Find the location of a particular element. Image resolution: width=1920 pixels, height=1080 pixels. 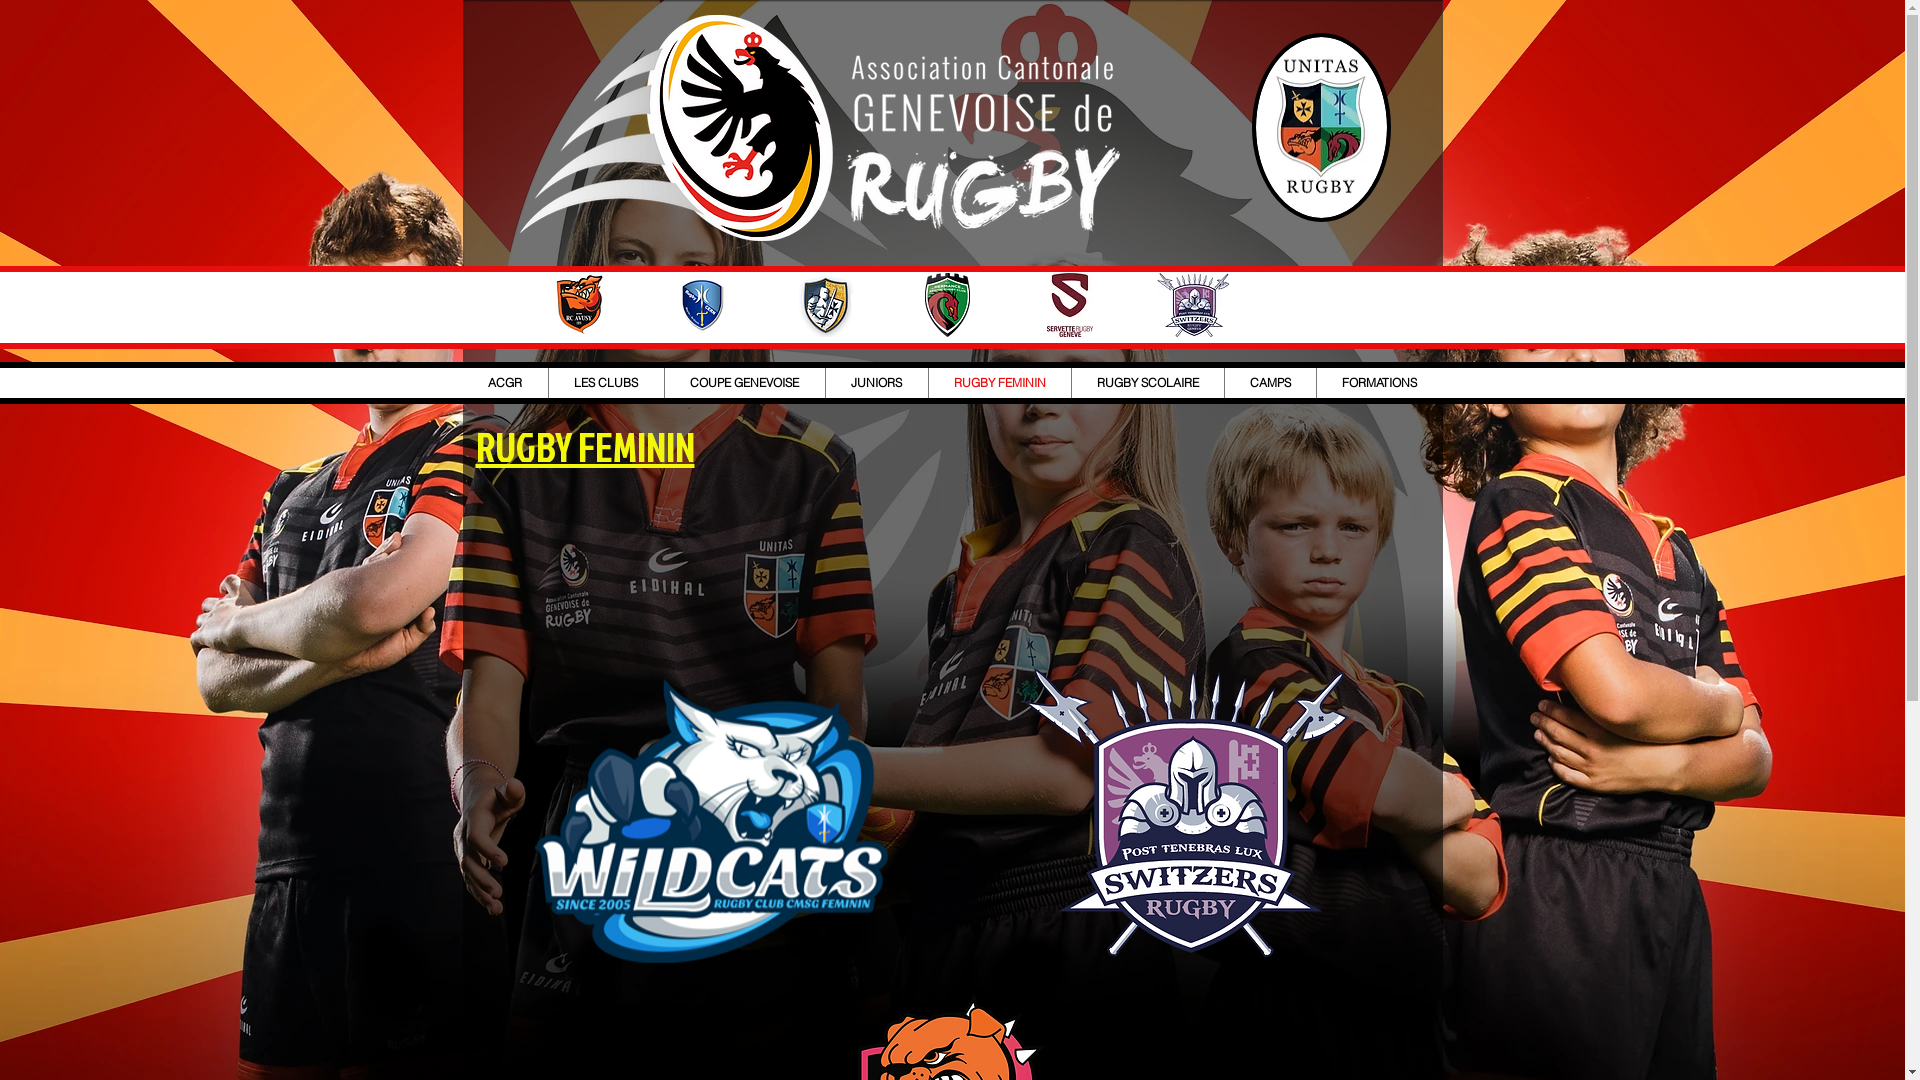

RUGBY SCOLAIRE is located at coordinates (1148, 382).